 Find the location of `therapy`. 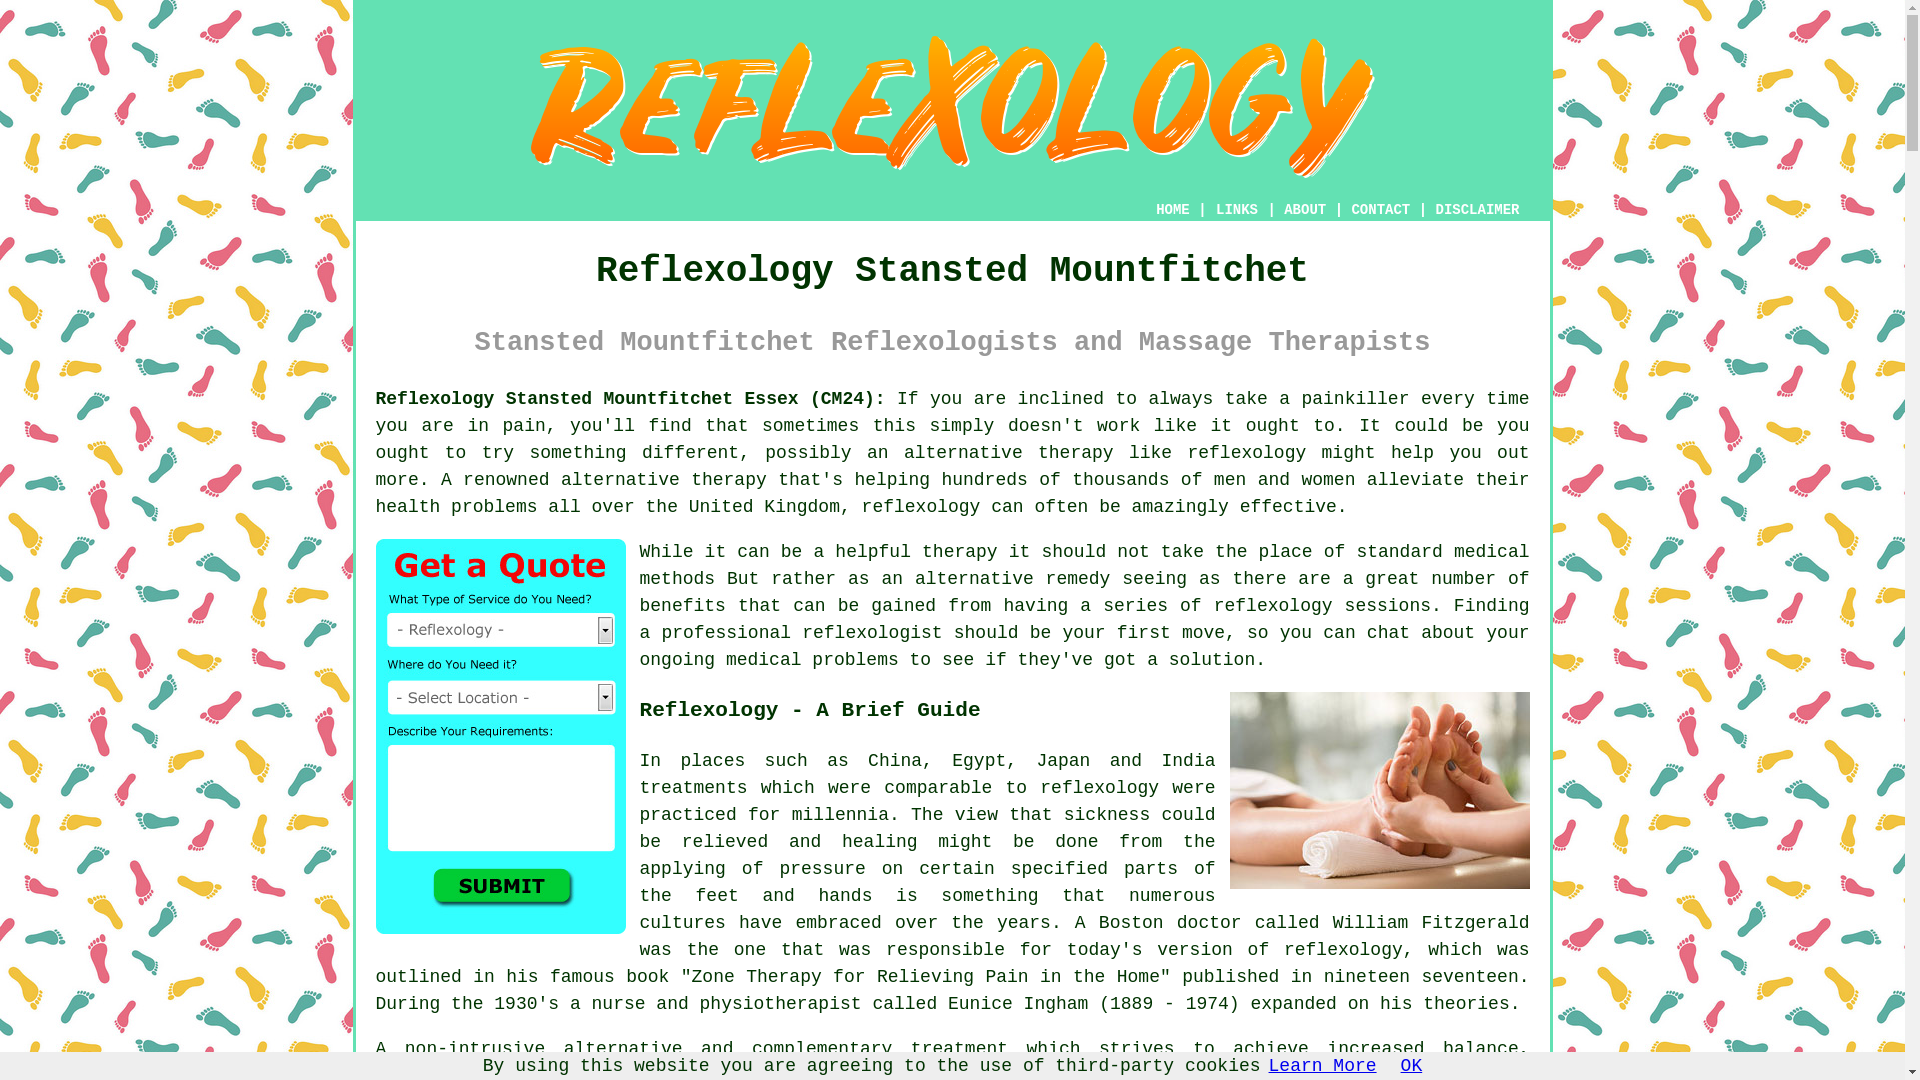

therapy is located at coordinates (960, 552).